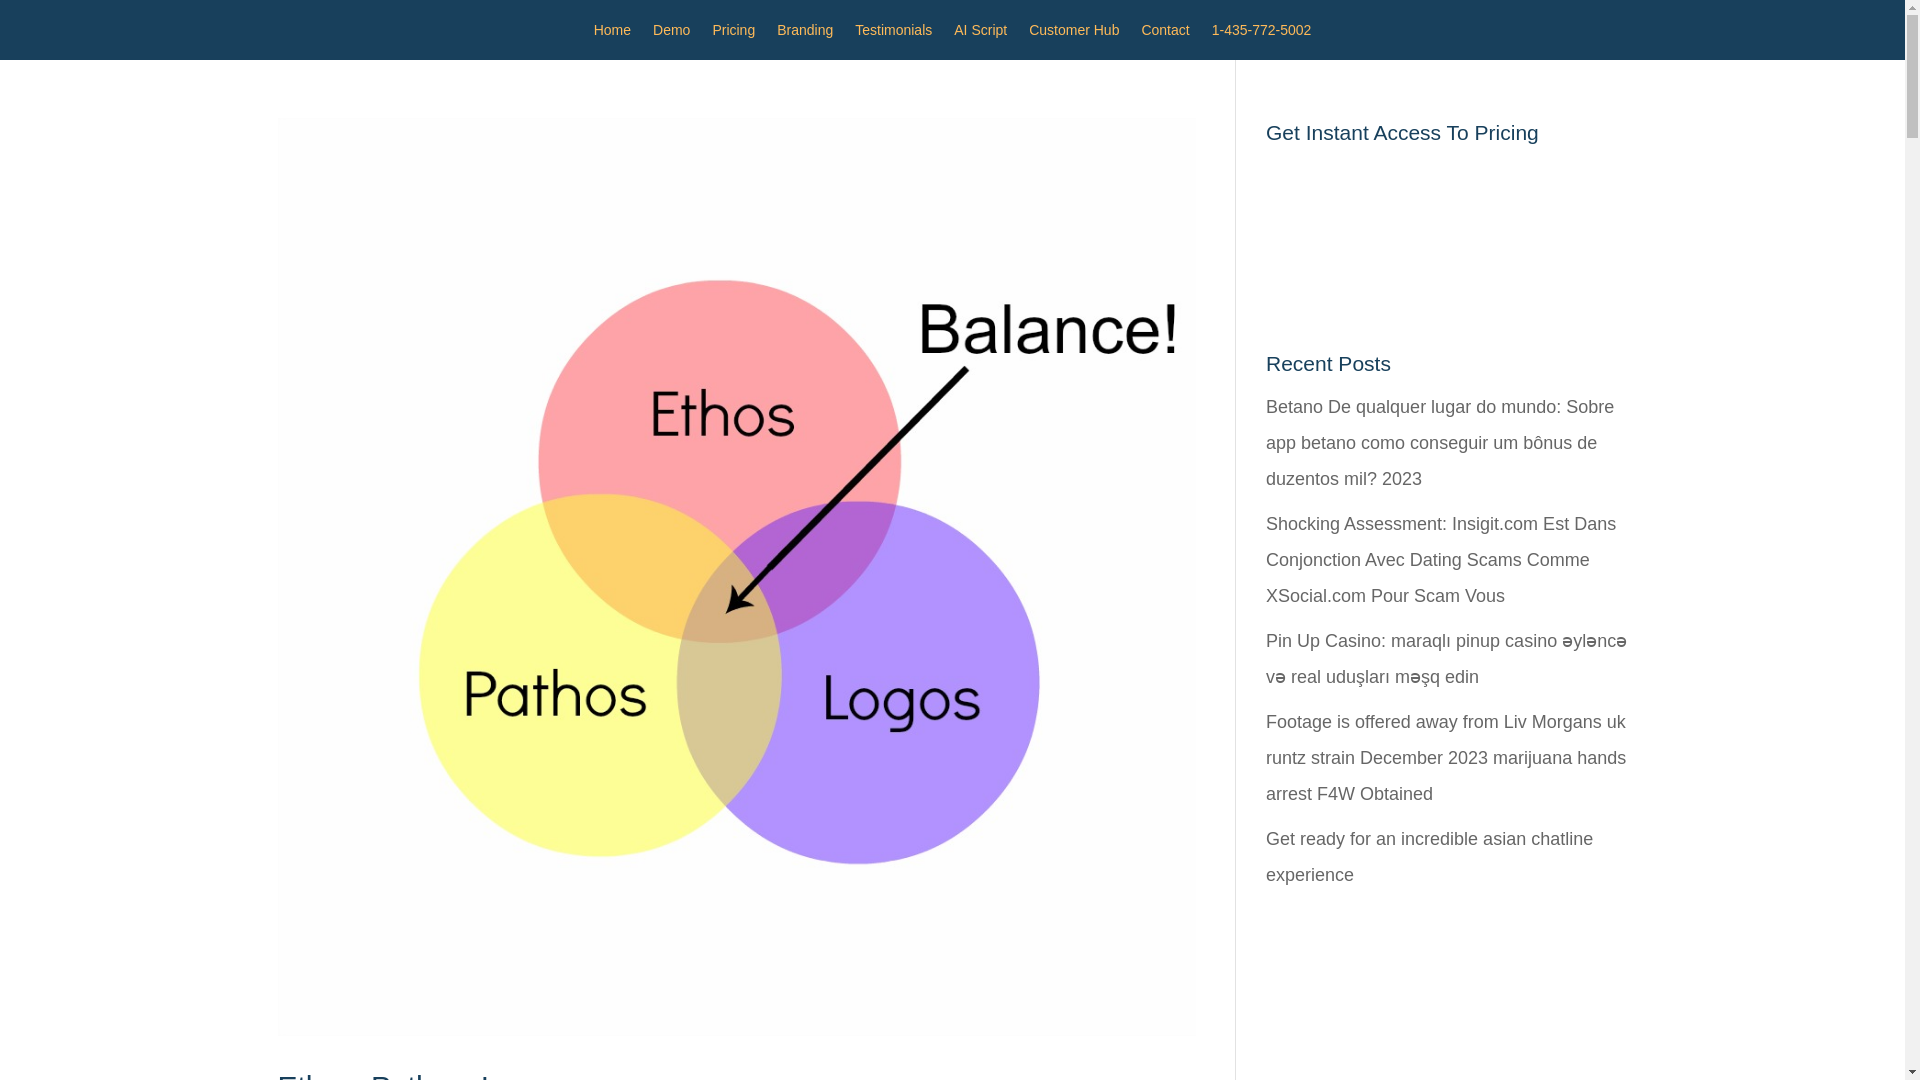 The width and height of the screenshot is (1920, 1080). Describe the element at coordinates (1164, 34) in the screenshot. I see `Contact` at that location.